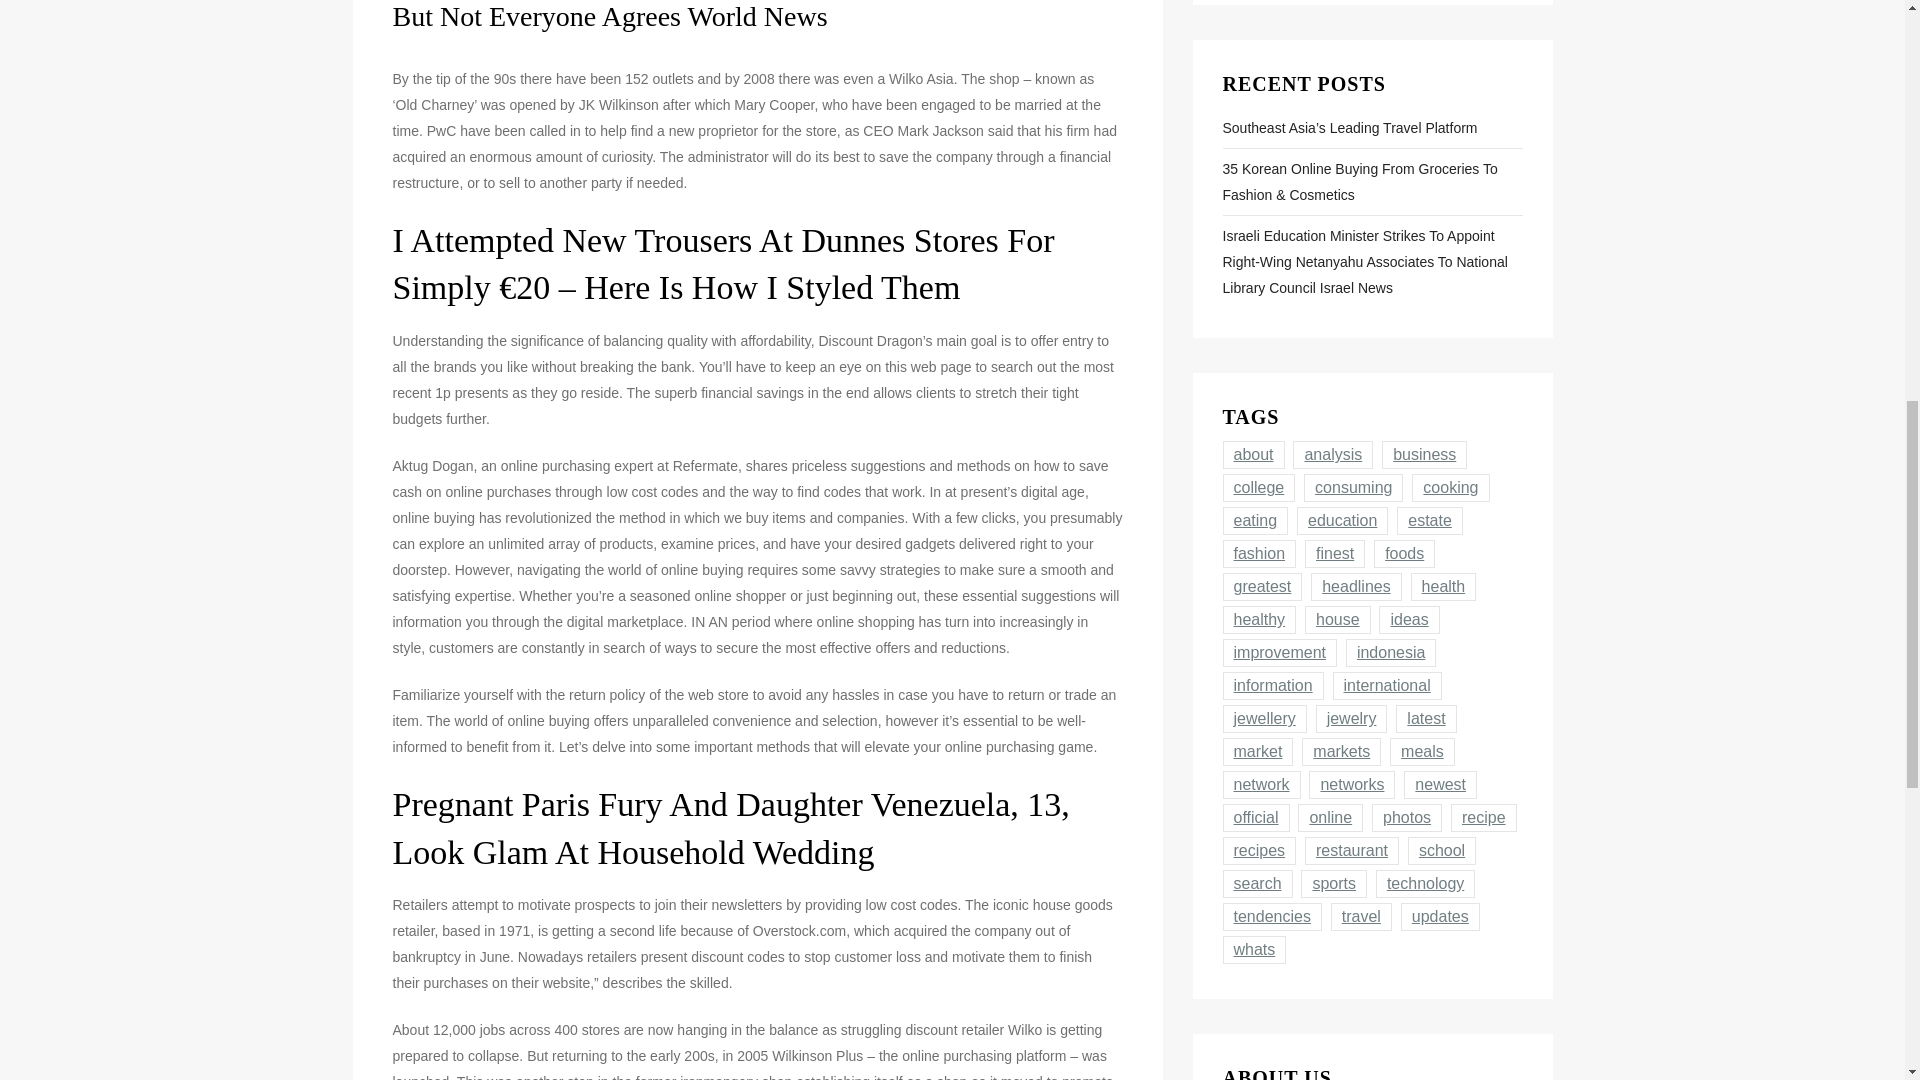  I want to click on about, so click(1252, 454).